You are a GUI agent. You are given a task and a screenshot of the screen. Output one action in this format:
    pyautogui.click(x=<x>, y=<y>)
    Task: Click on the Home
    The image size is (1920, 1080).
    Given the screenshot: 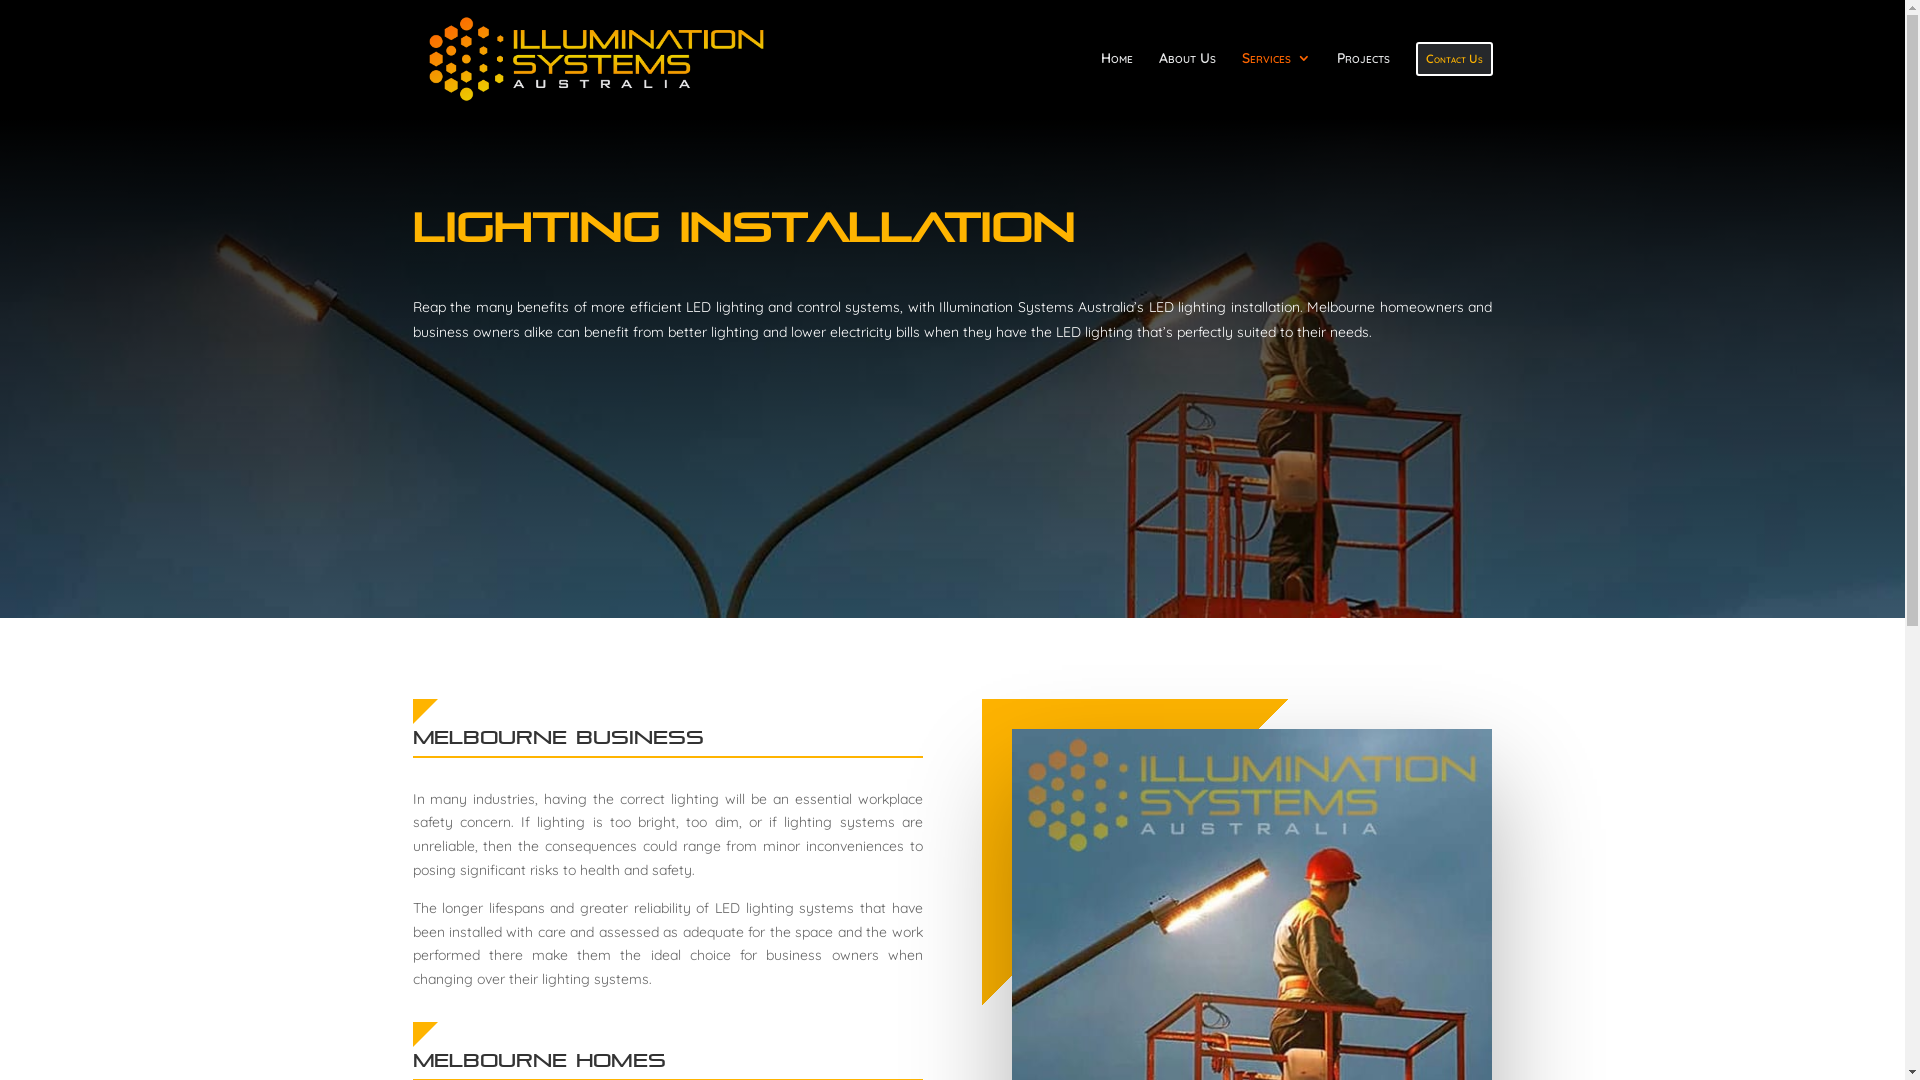 What is the action you would take?
    pyautogui.click(x=1116, y=83)
    